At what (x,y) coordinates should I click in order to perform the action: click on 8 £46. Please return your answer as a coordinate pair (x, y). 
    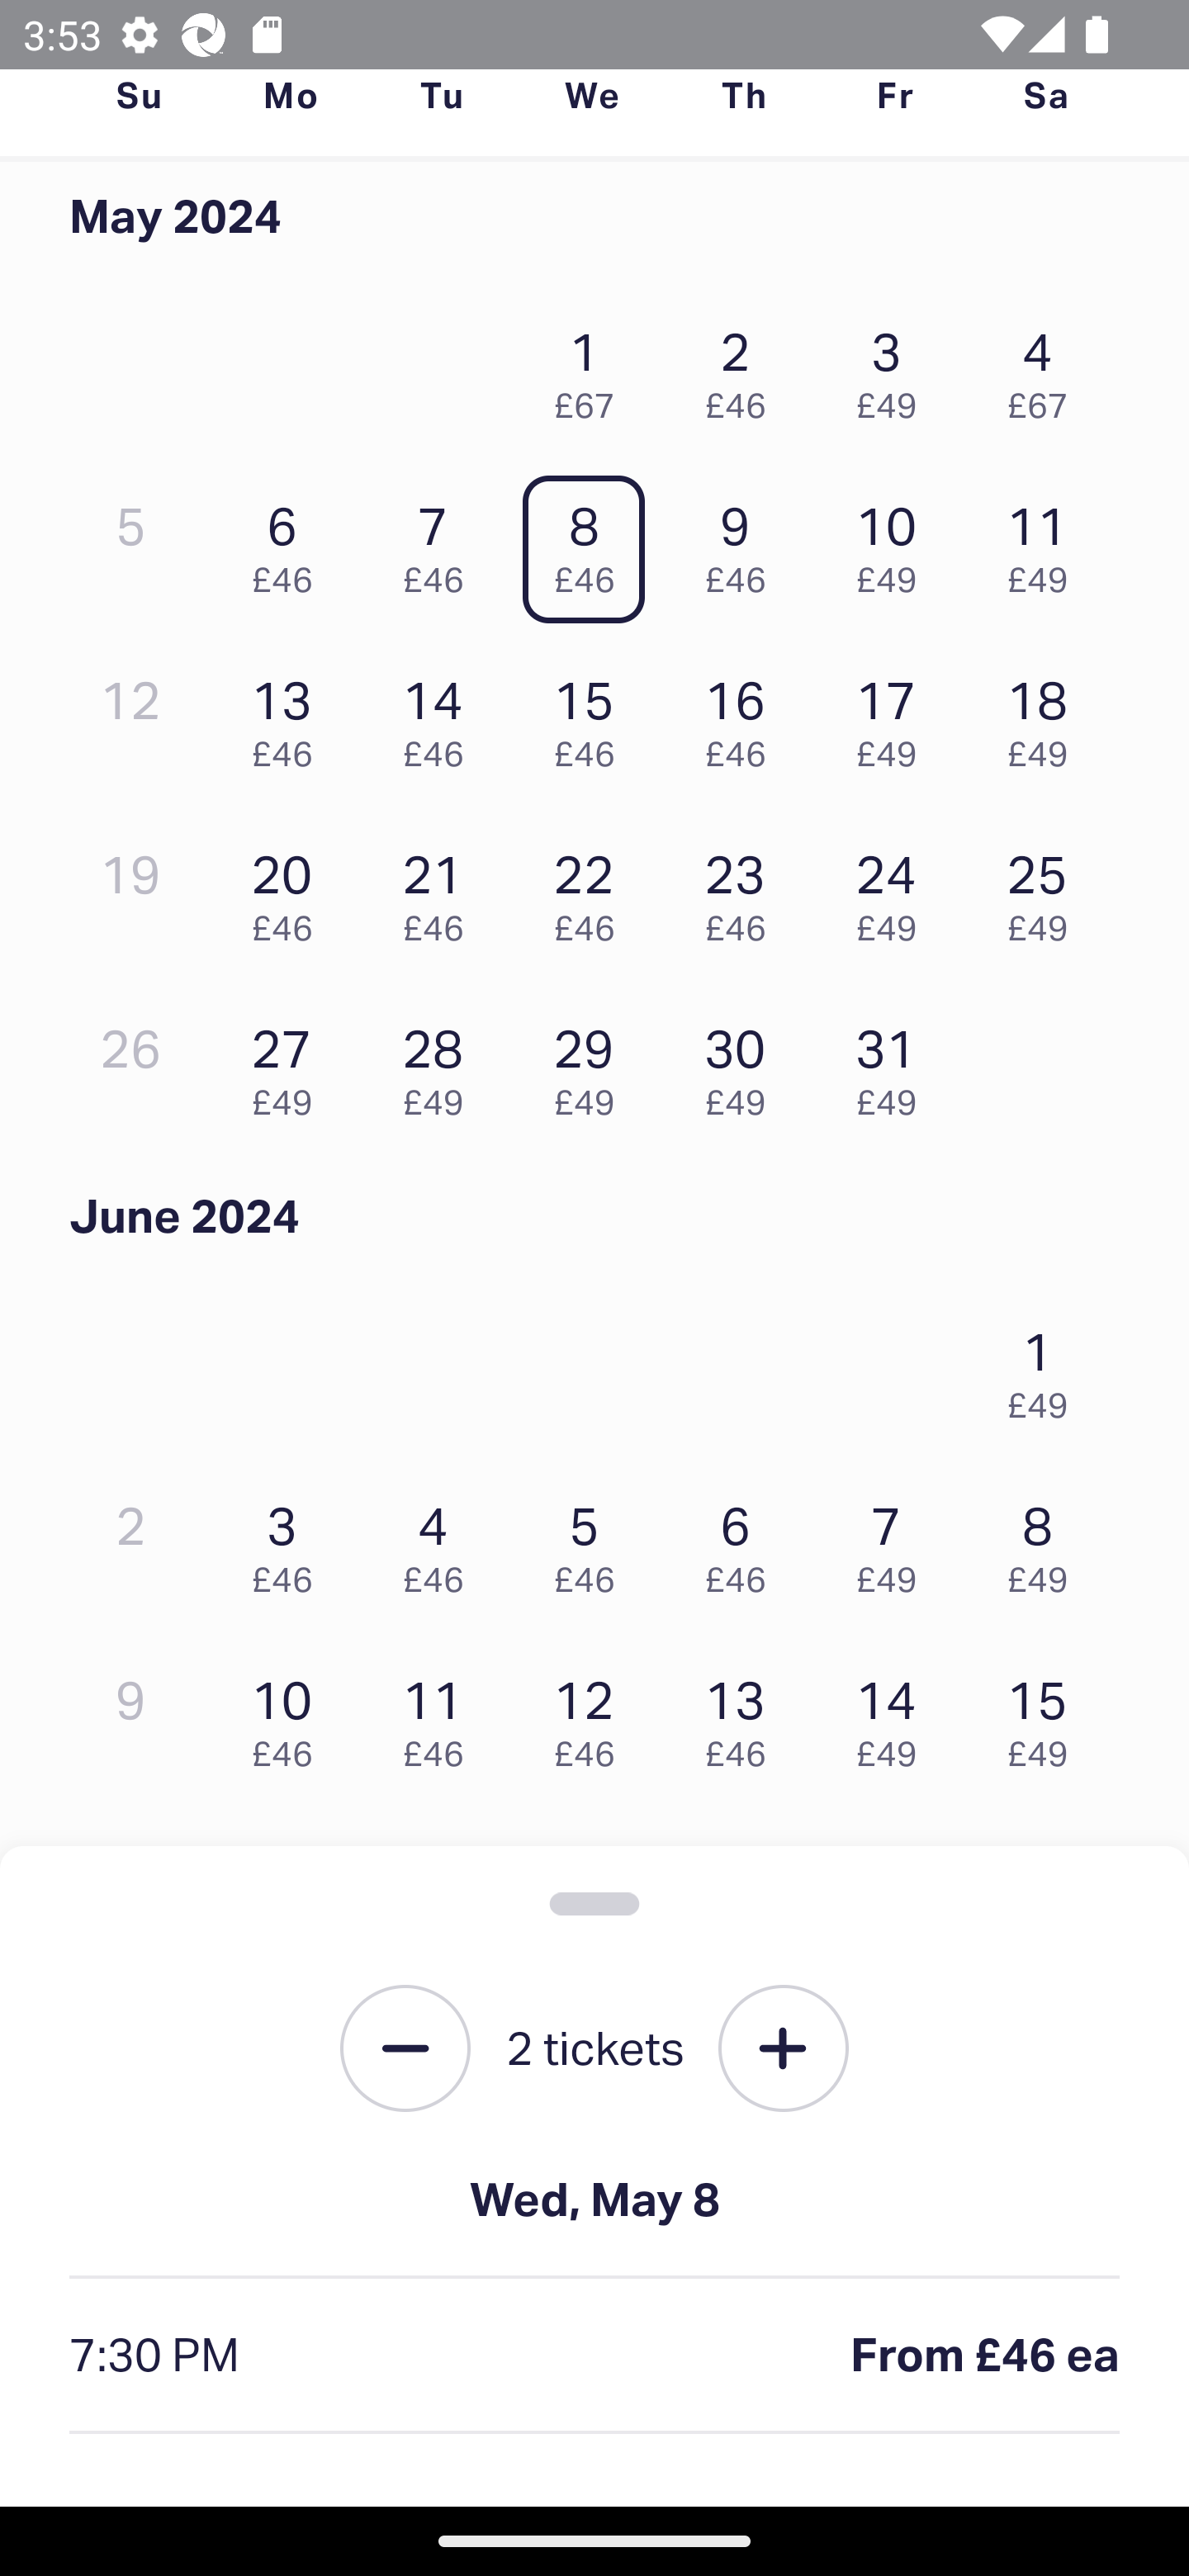
    Looking at the image, I should click on (593, 542).